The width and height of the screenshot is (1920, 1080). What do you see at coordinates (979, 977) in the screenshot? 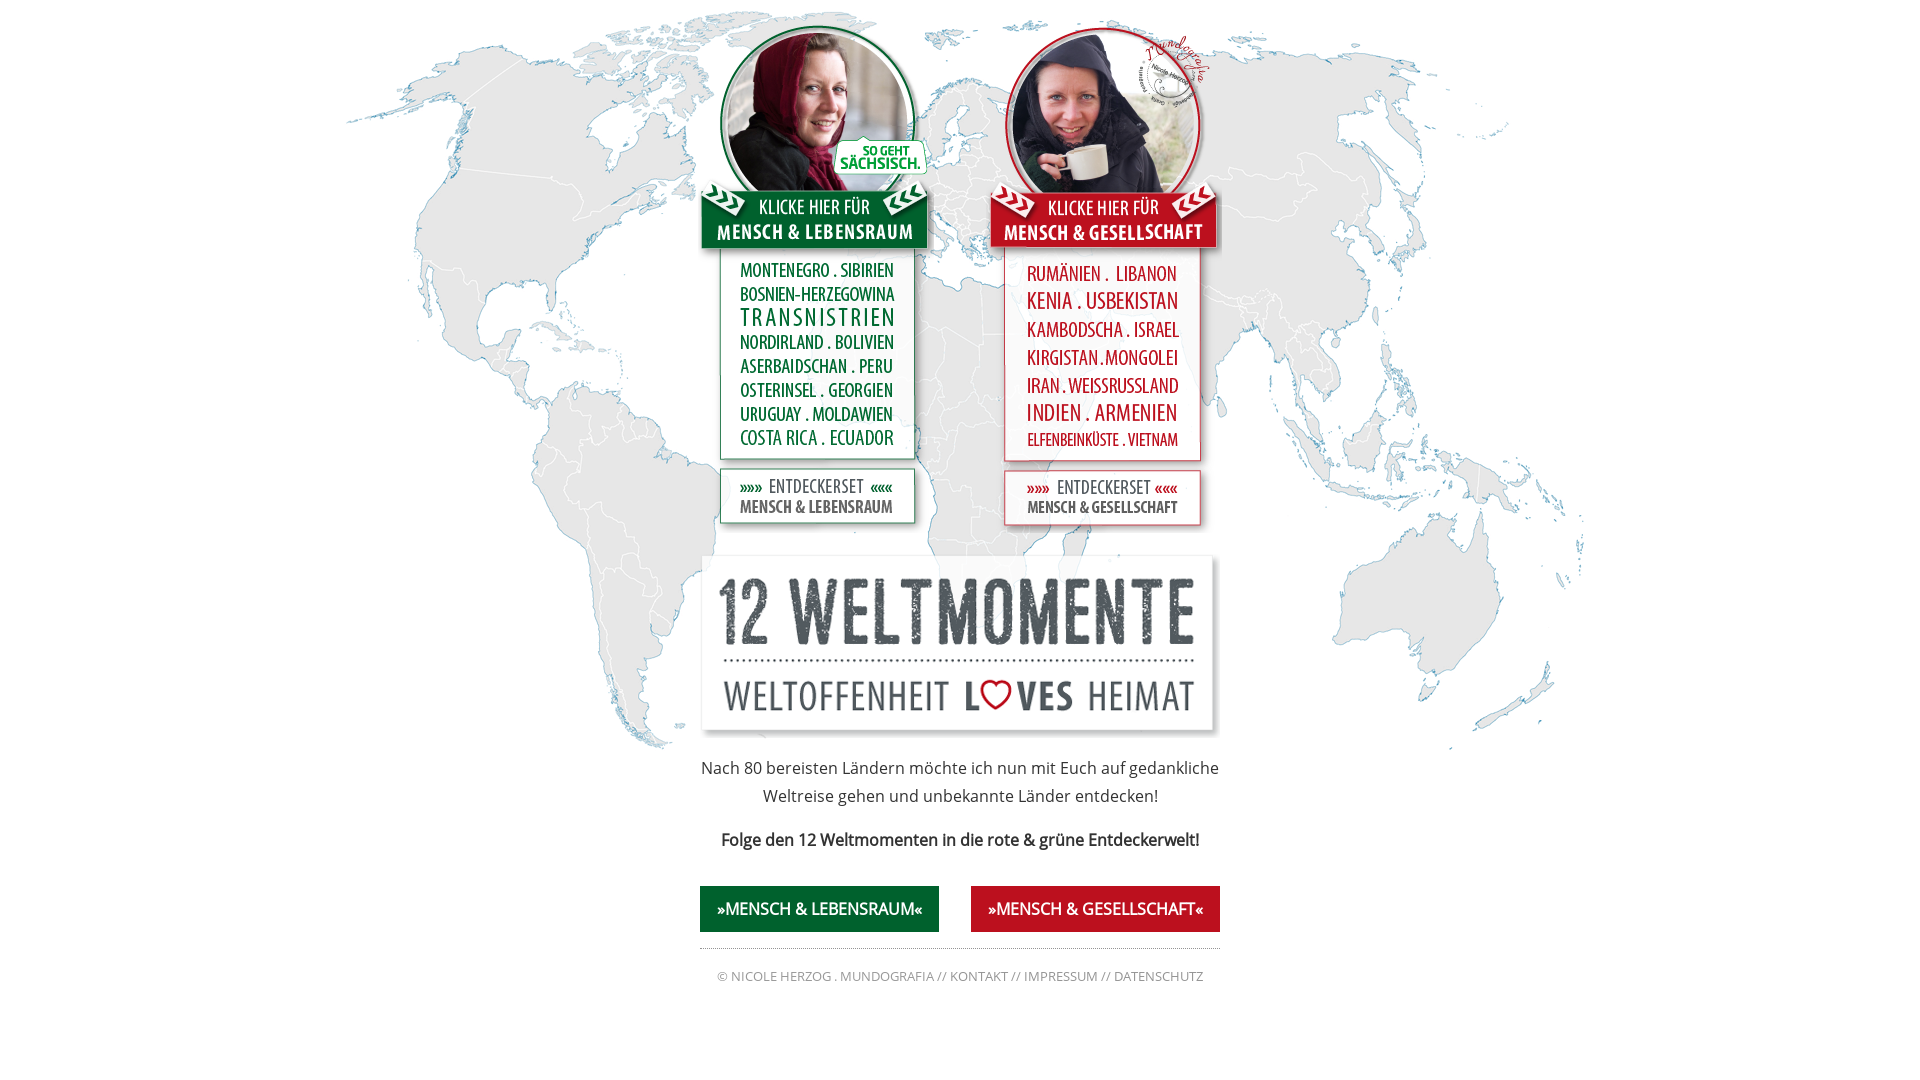
I see `KONTAKT` at bounding box center [979, 977].